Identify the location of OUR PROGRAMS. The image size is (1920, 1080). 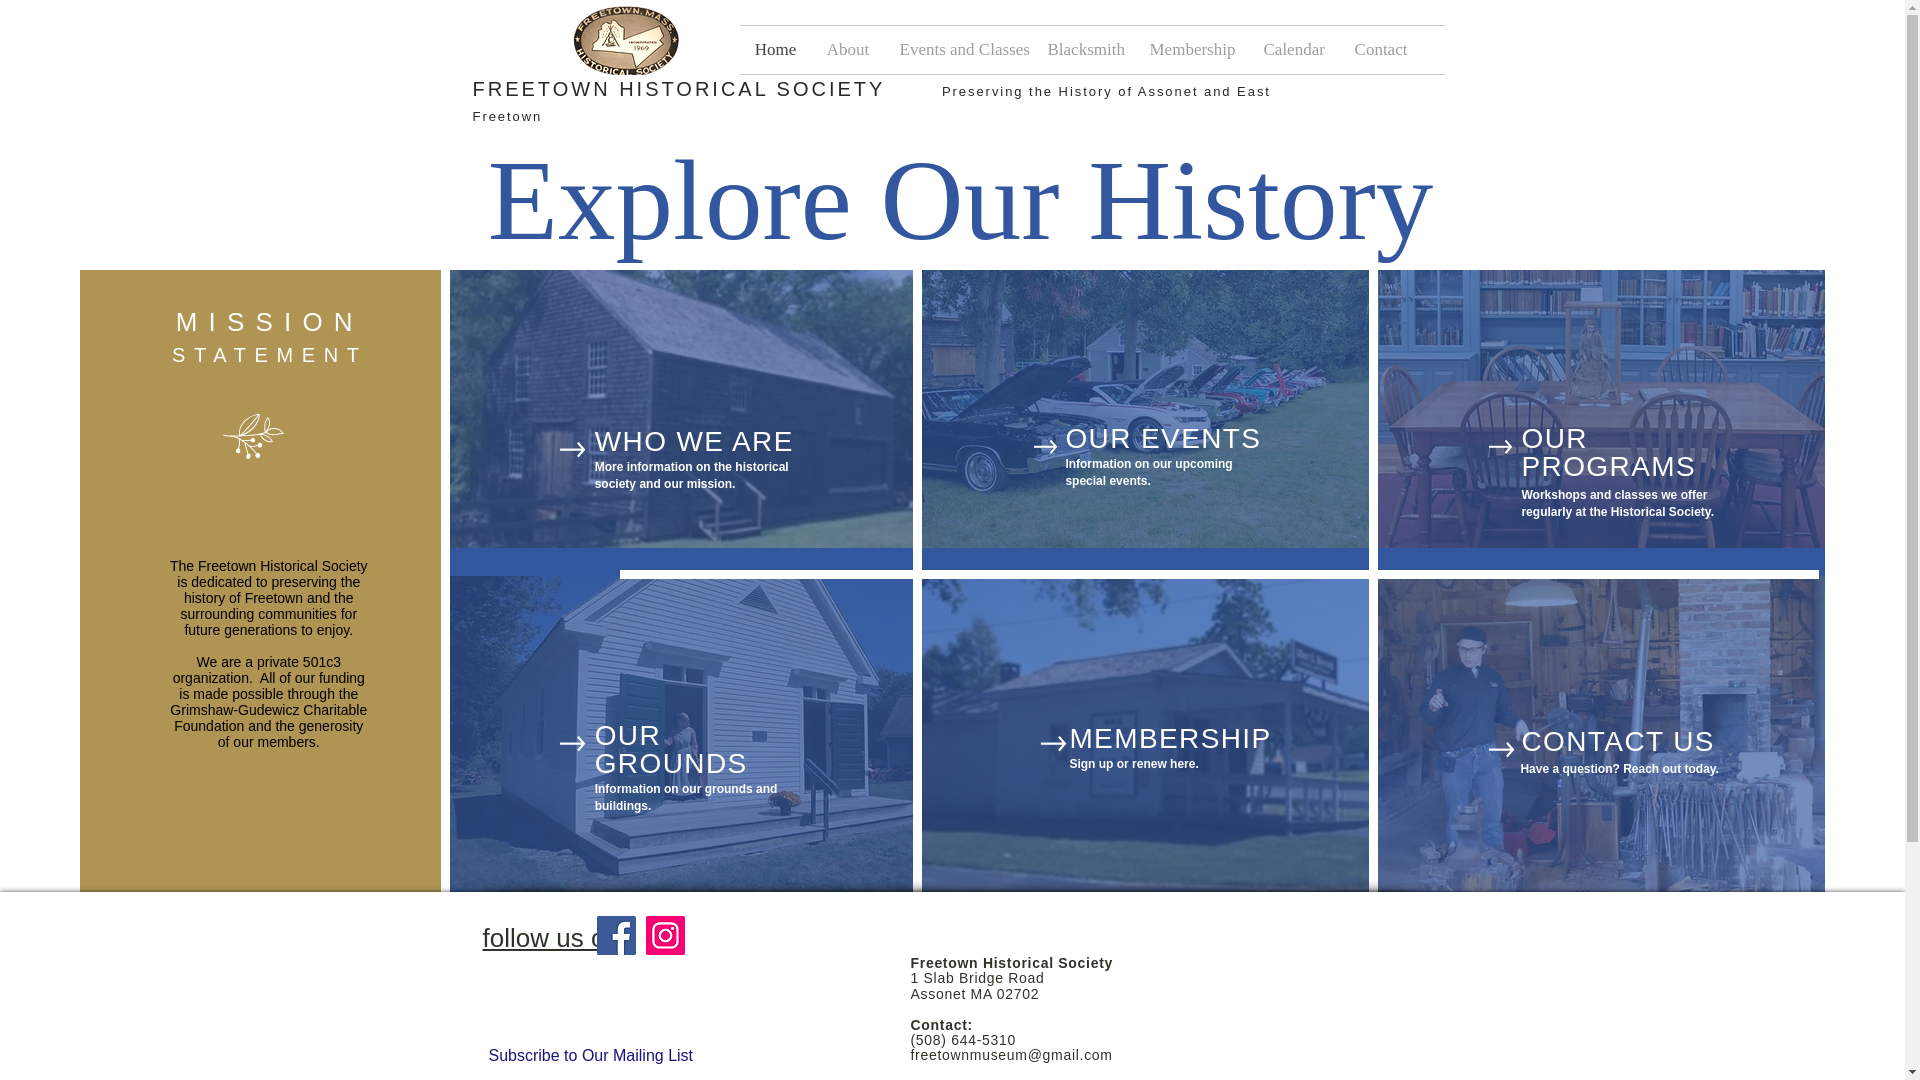
(1608, 452).